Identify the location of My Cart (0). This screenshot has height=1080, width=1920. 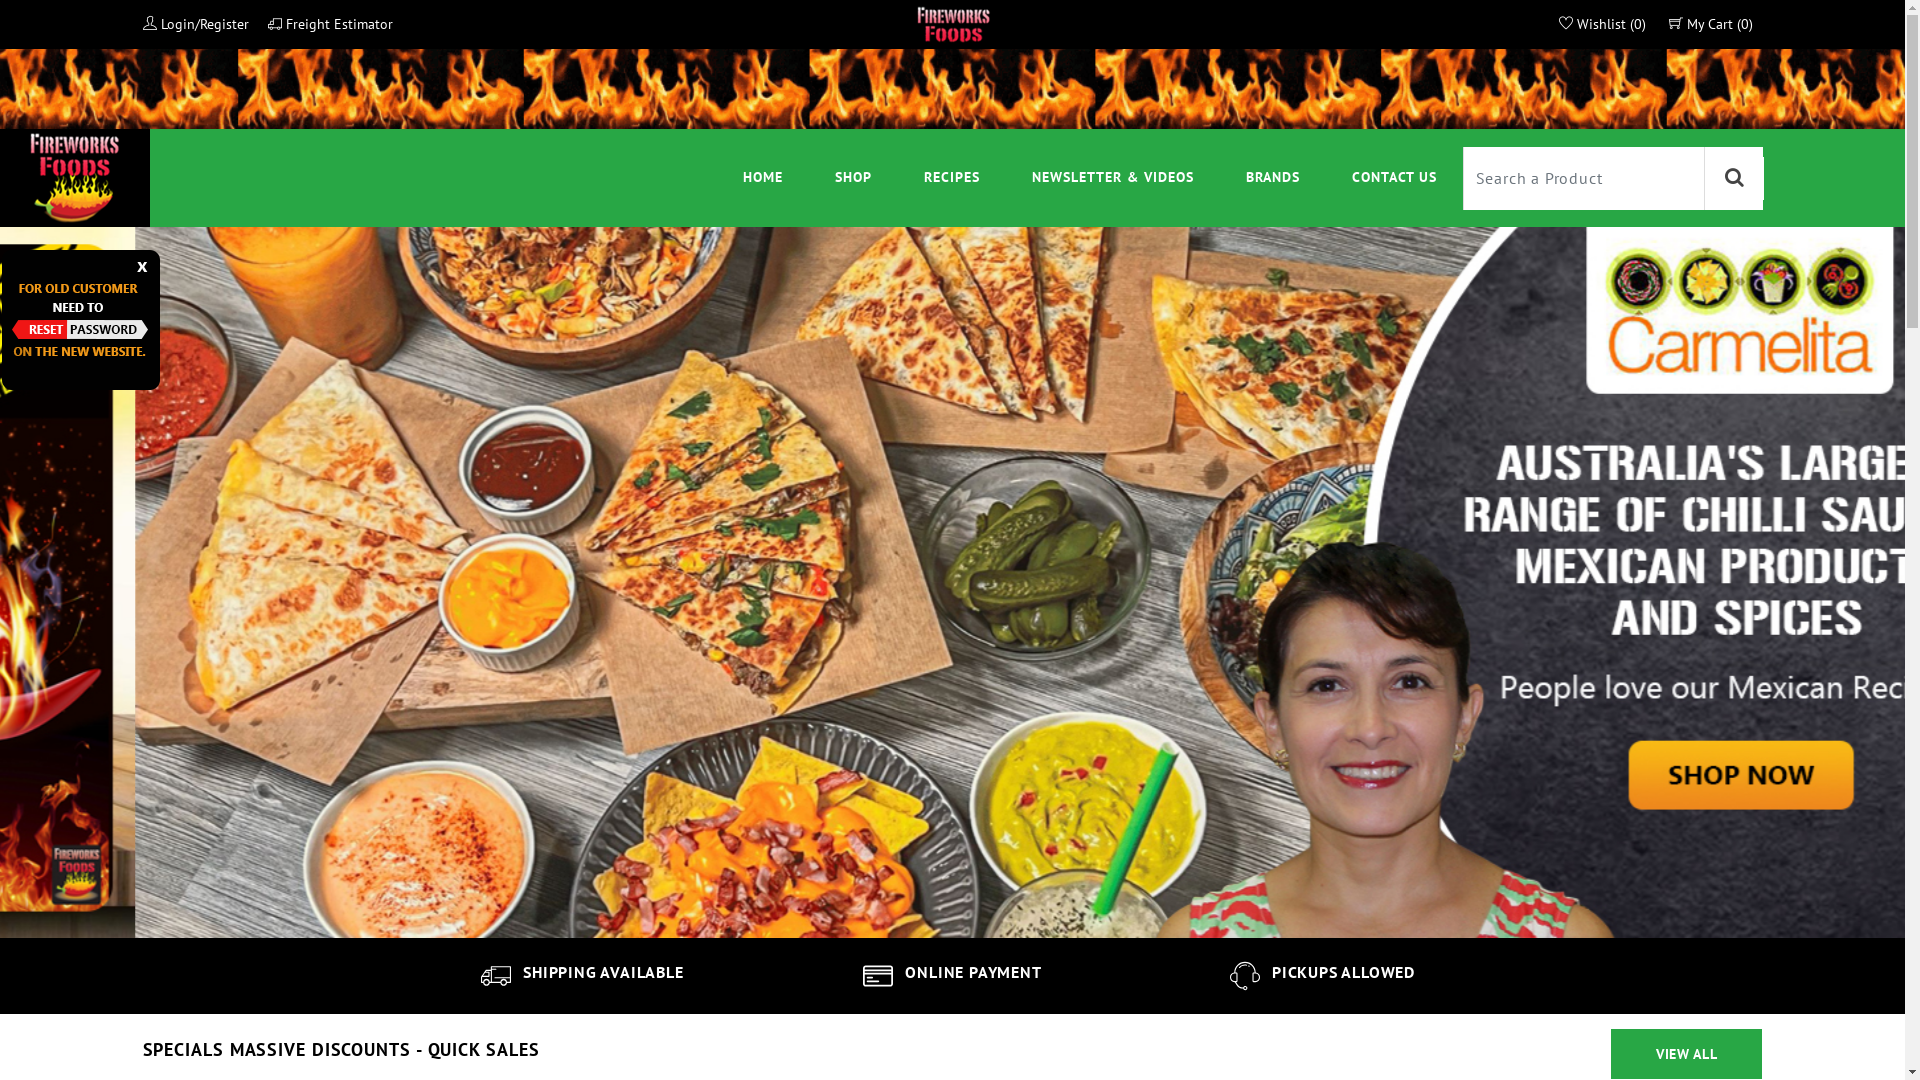
(1710, 24).